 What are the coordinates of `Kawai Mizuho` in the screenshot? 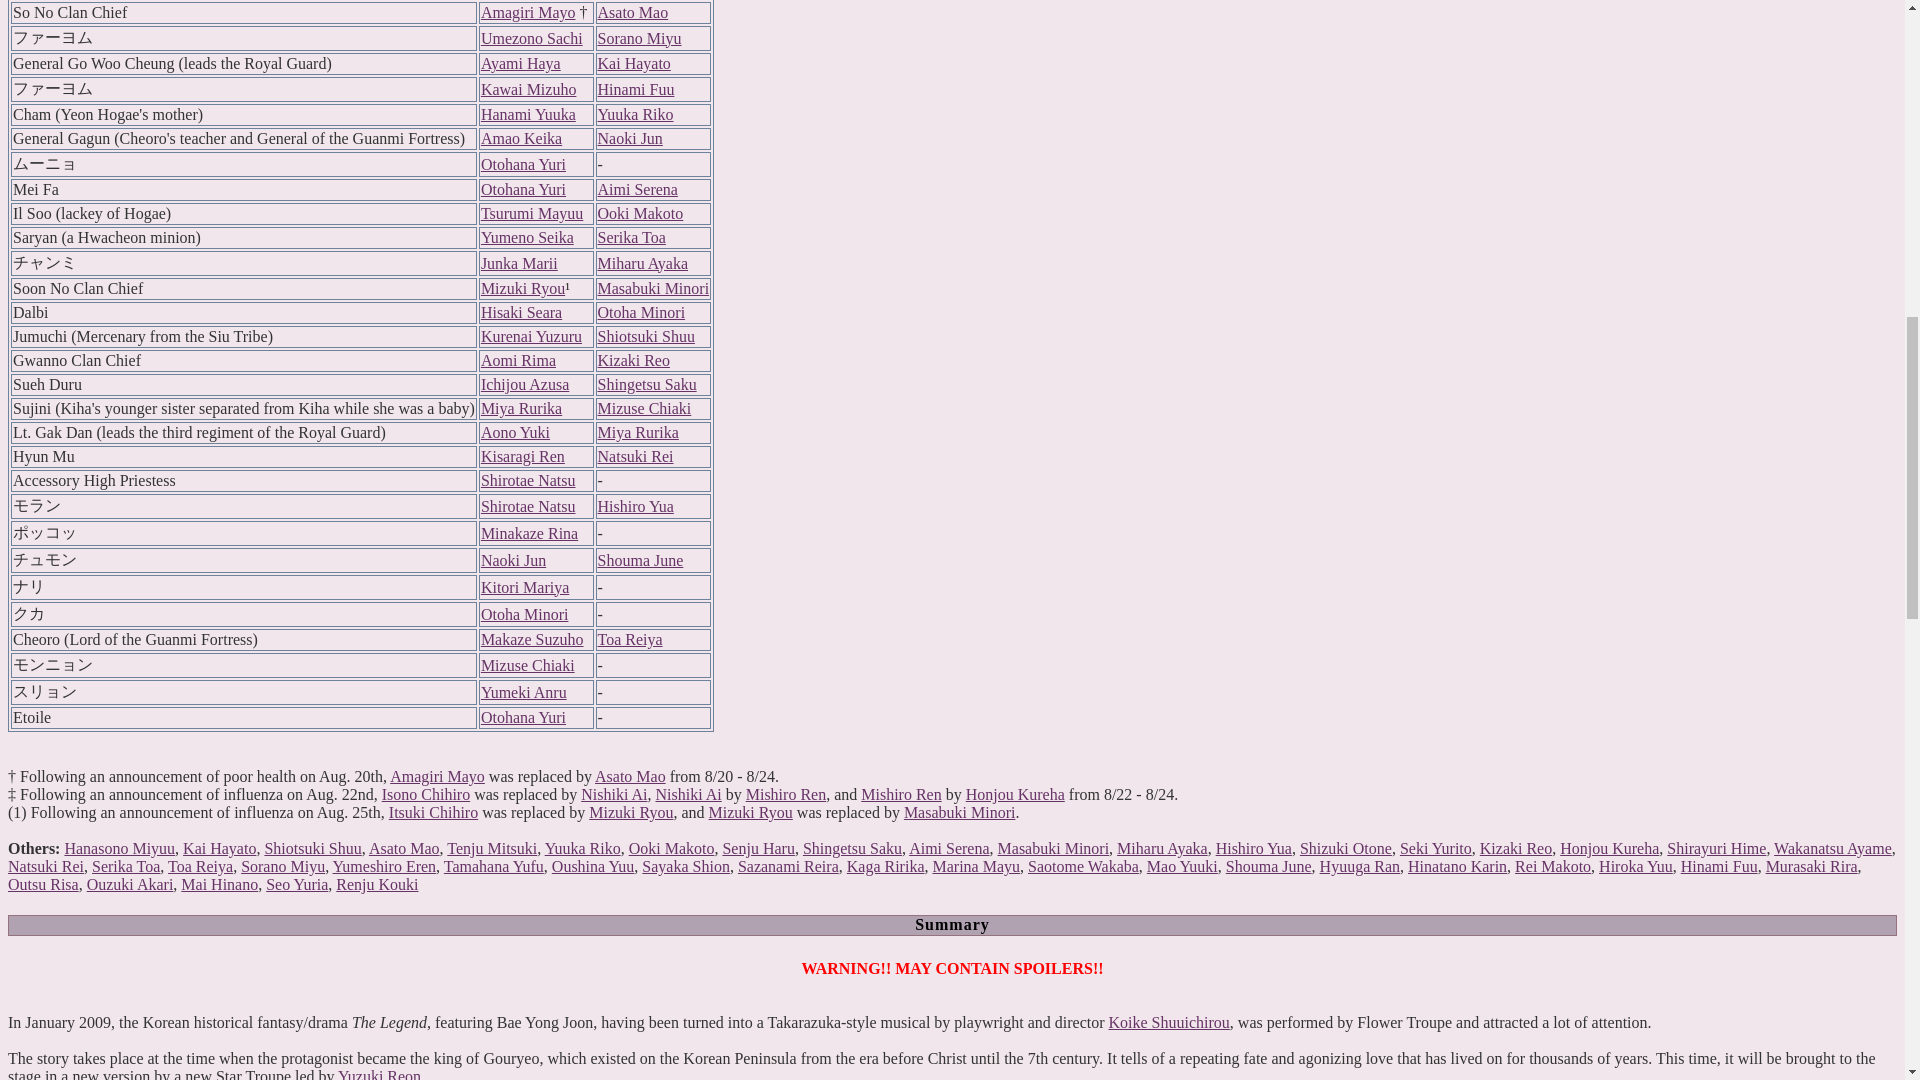 It's located at (529, 88).